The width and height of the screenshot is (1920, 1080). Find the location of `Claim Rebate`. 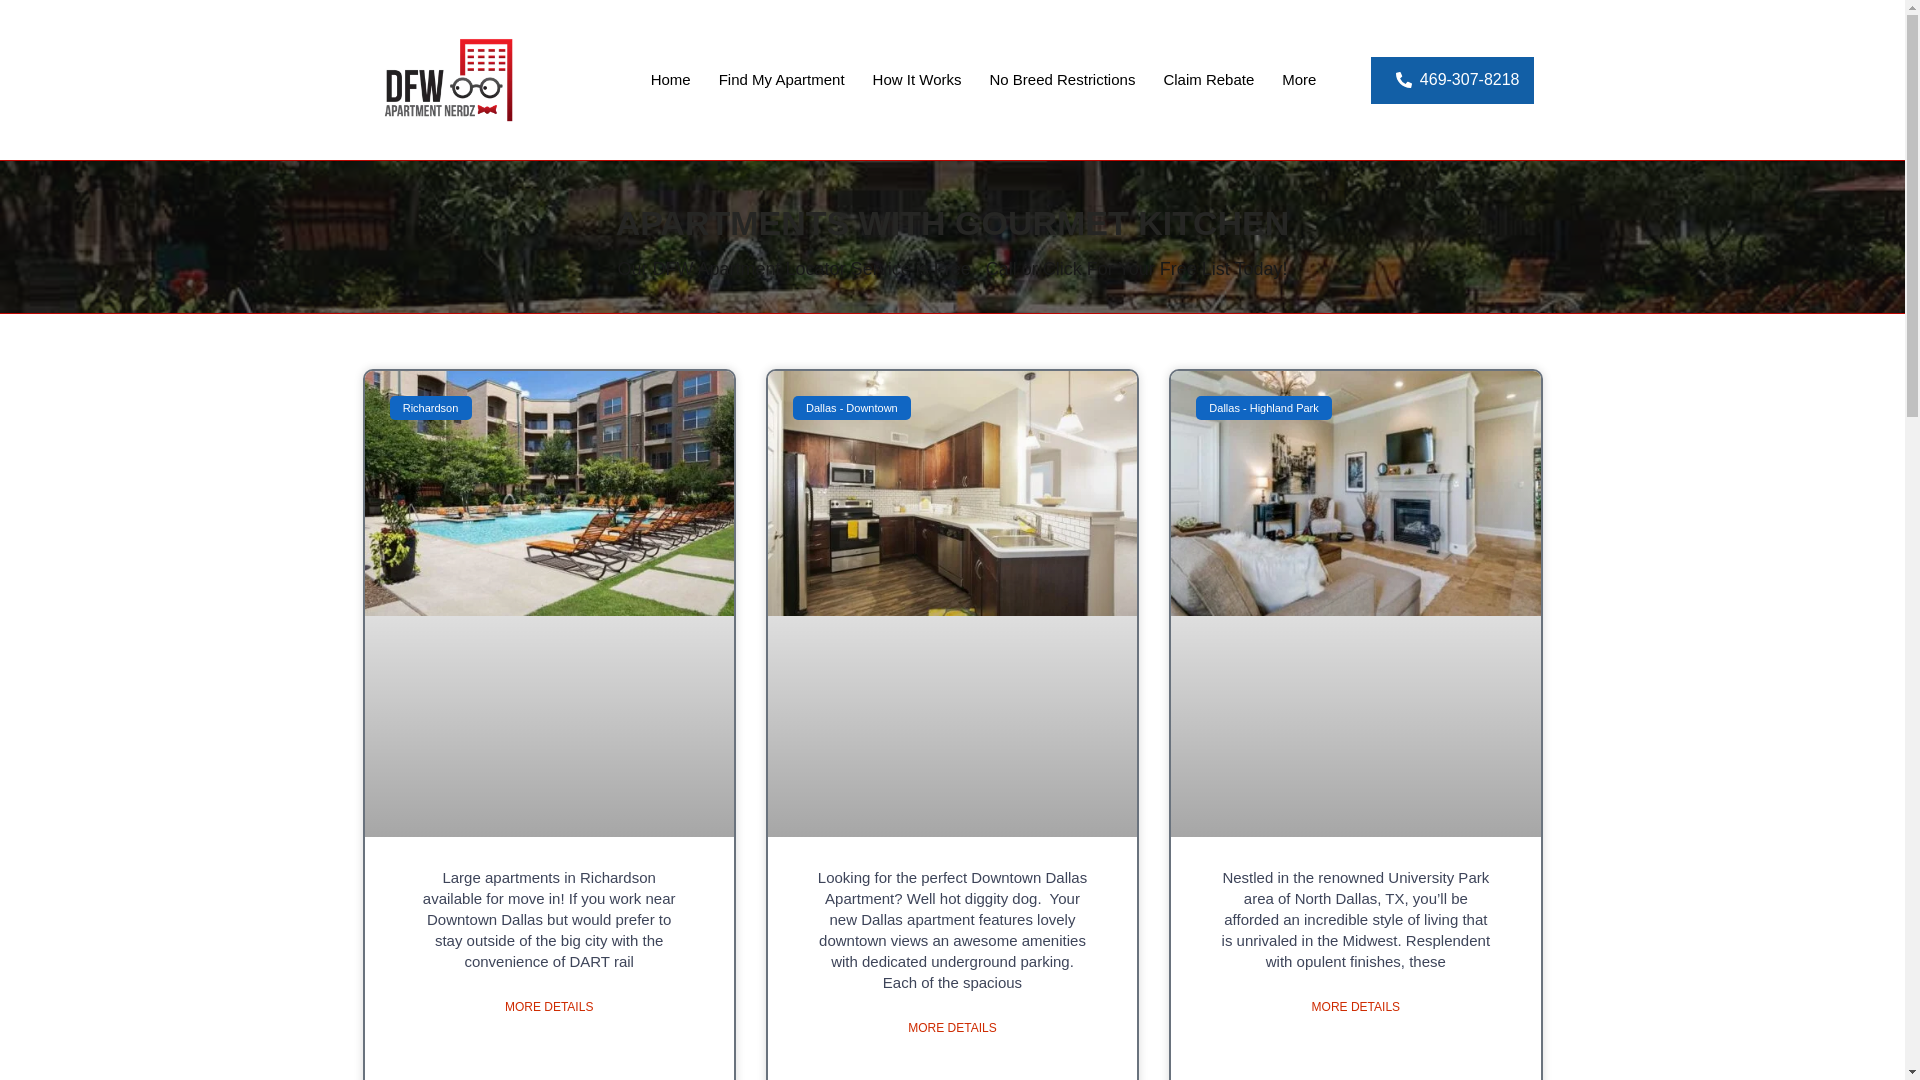

Claim Rebate is located at coordinates (1208, 80).